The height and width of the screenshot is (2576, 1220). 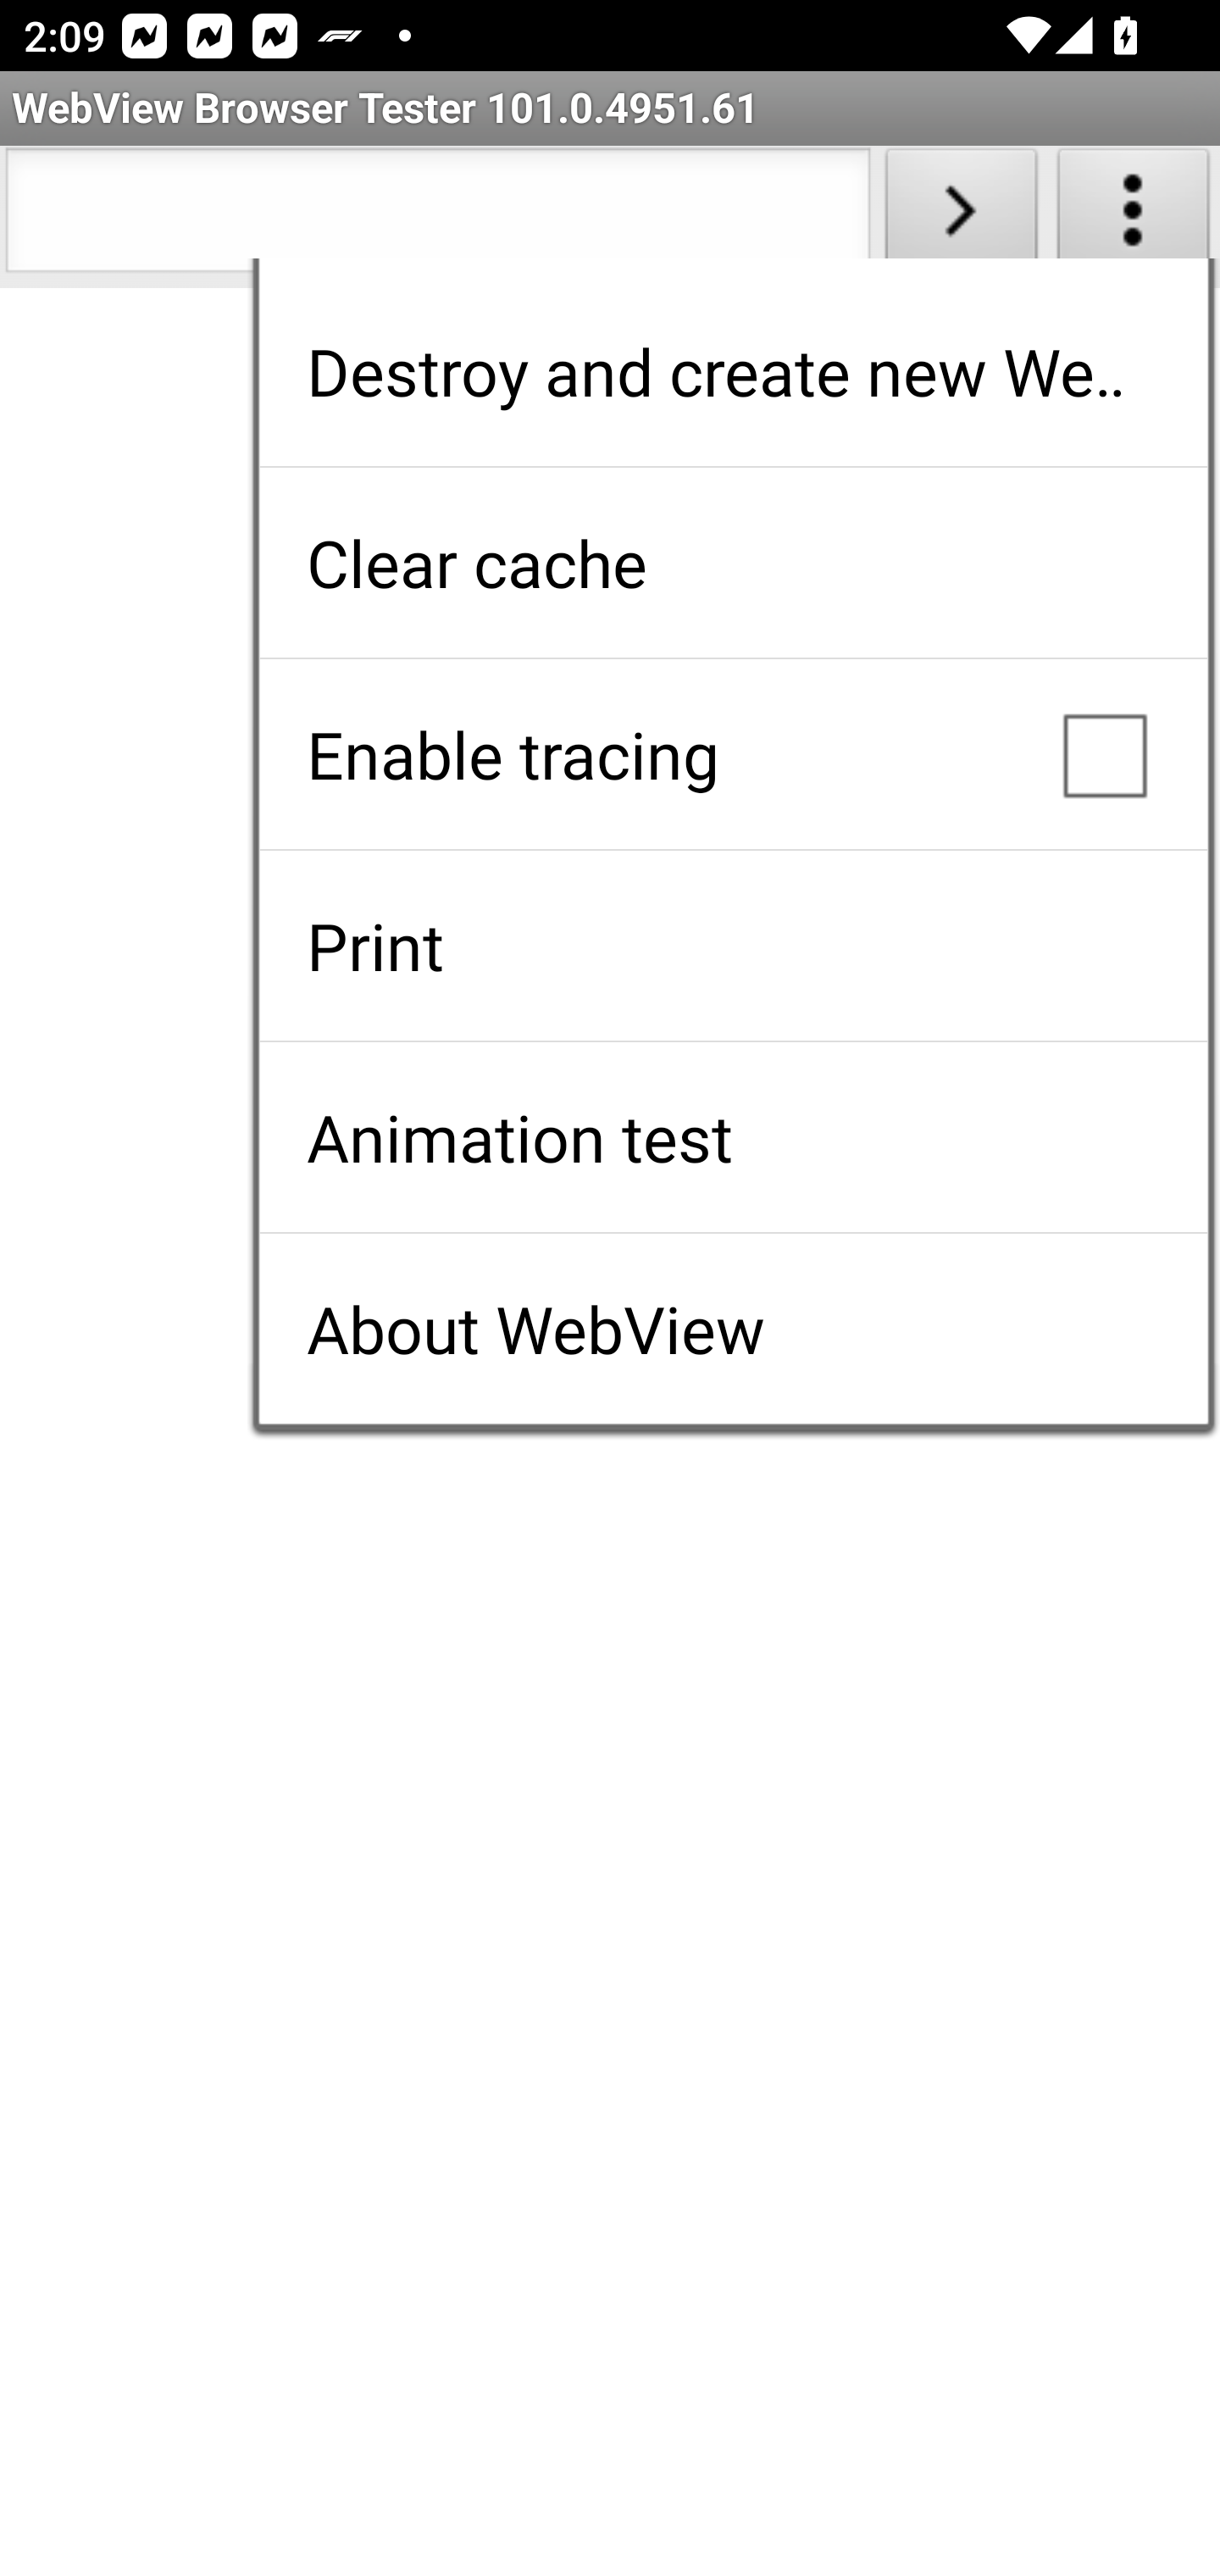 I want to click on Print, so click(x=733, y=946).